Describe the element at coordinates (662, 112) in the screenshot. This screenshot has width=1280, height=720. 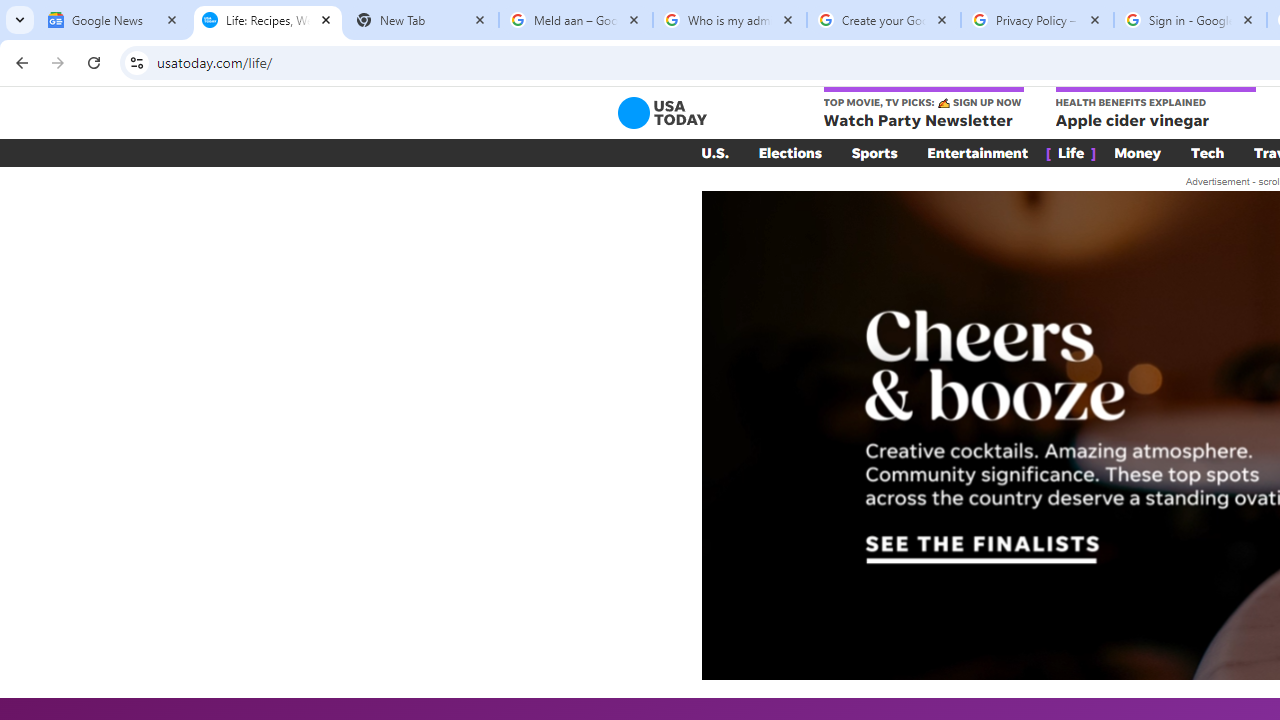
I see `USA TODAY` at that location.